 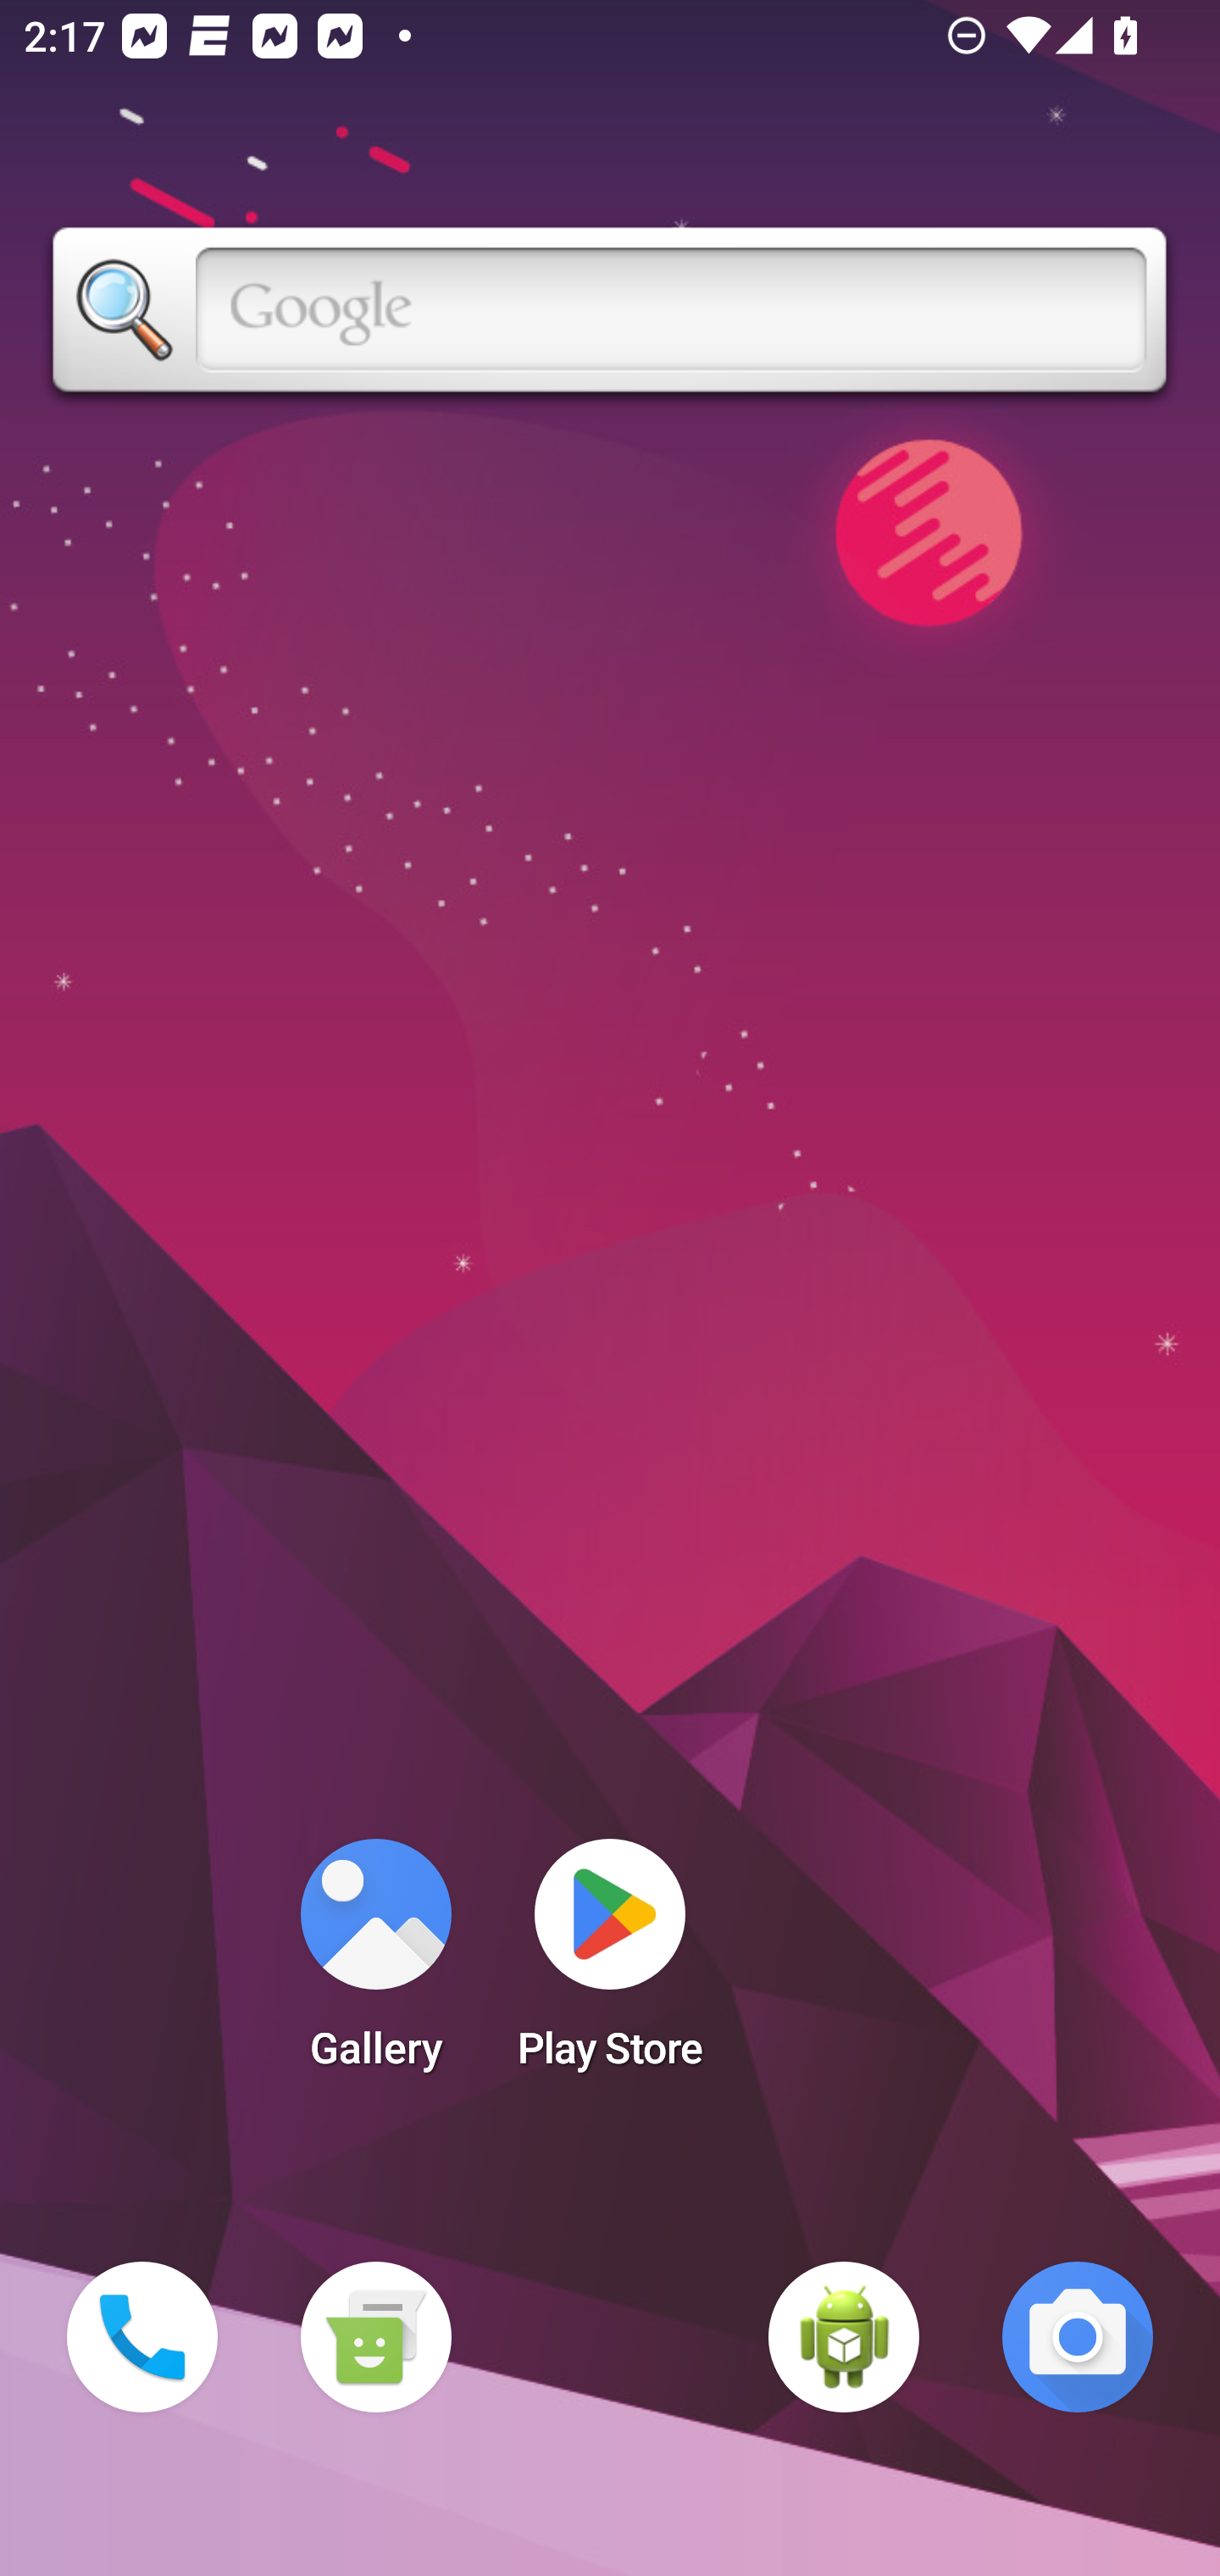 I want to click on Play Store, so click(x=610, y=1964).